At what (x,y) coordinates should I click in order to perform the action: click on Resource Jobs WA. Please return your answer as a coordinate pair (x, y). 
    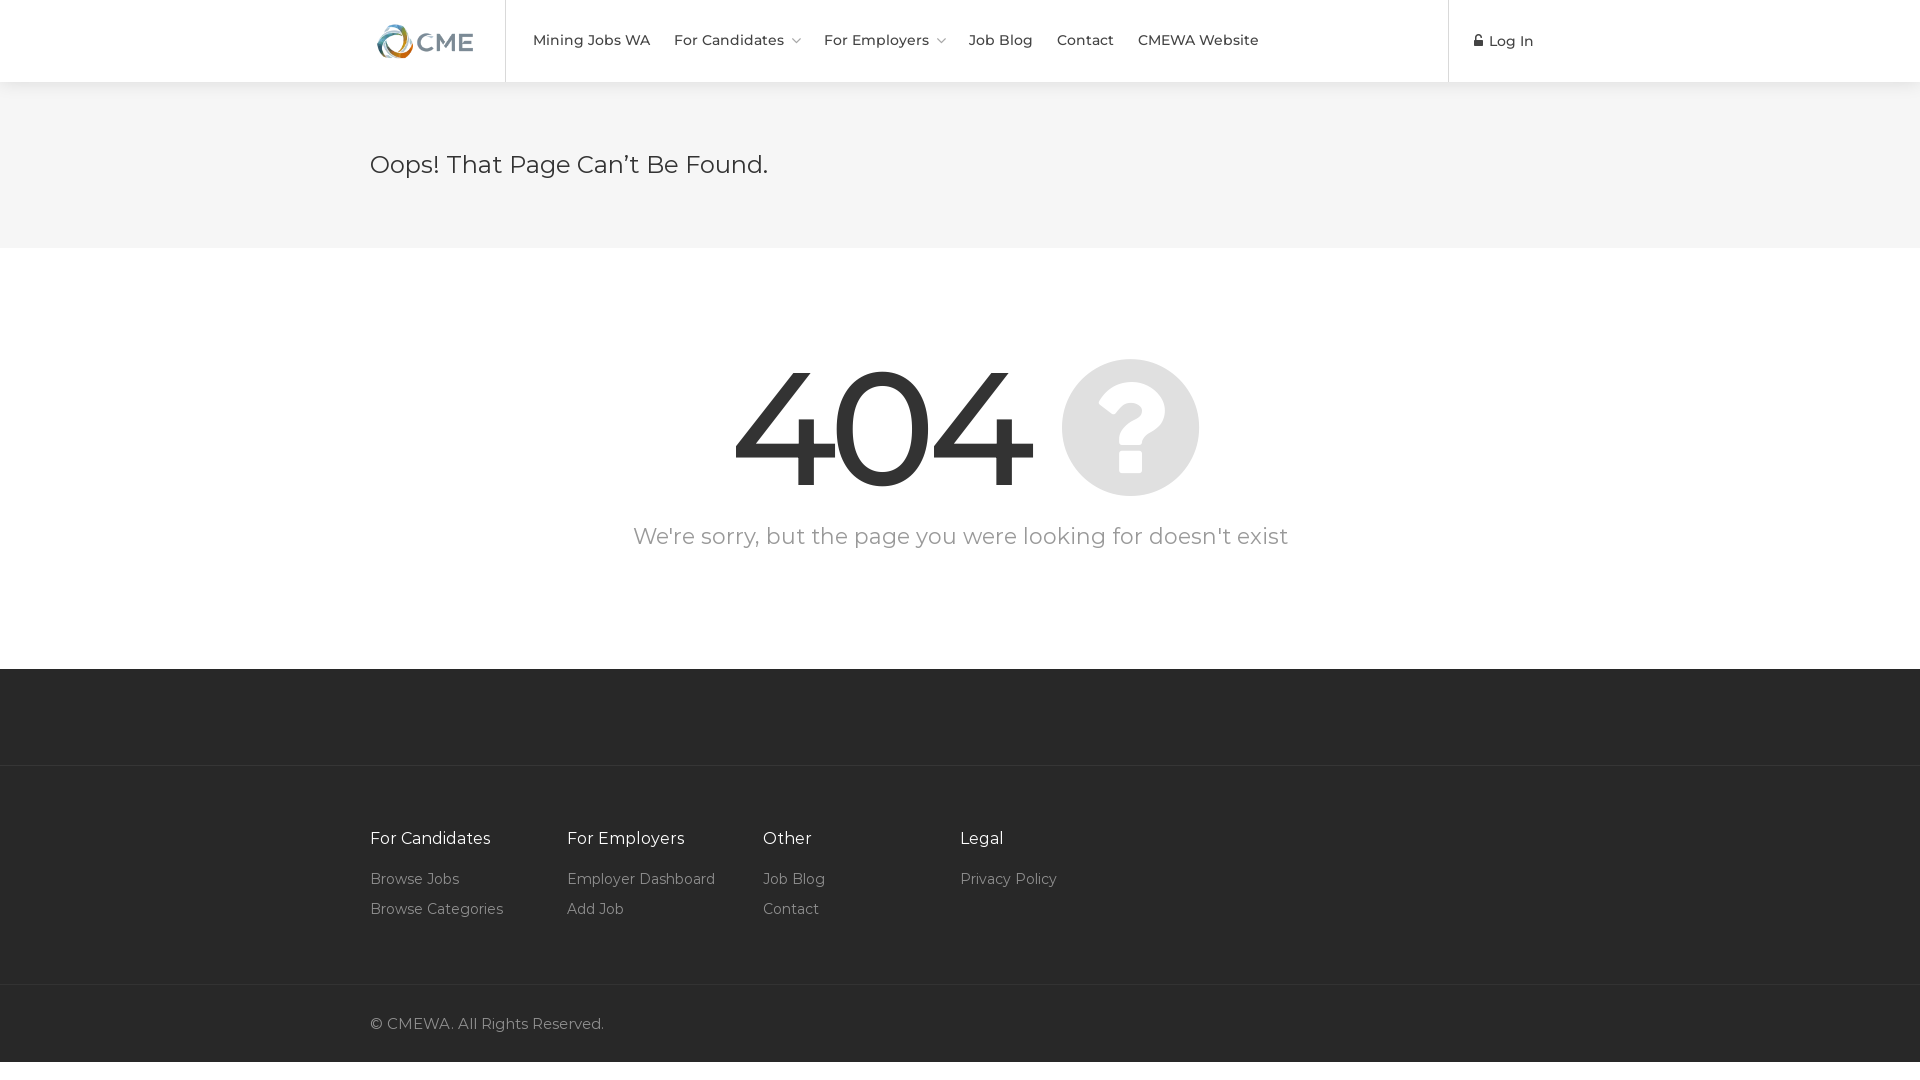
    Looking at the image, I should click on (425, 30).